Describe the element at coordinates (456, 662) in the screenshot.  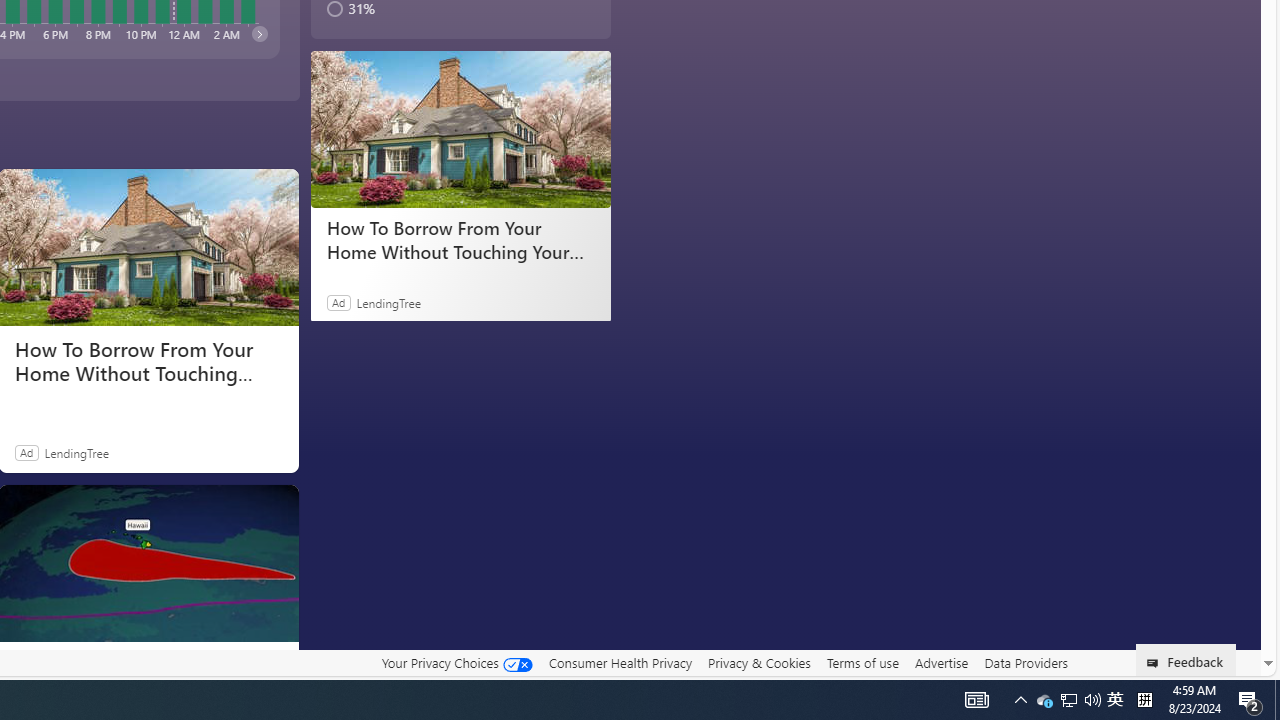
I see `Your Privacy Choices` at that location.